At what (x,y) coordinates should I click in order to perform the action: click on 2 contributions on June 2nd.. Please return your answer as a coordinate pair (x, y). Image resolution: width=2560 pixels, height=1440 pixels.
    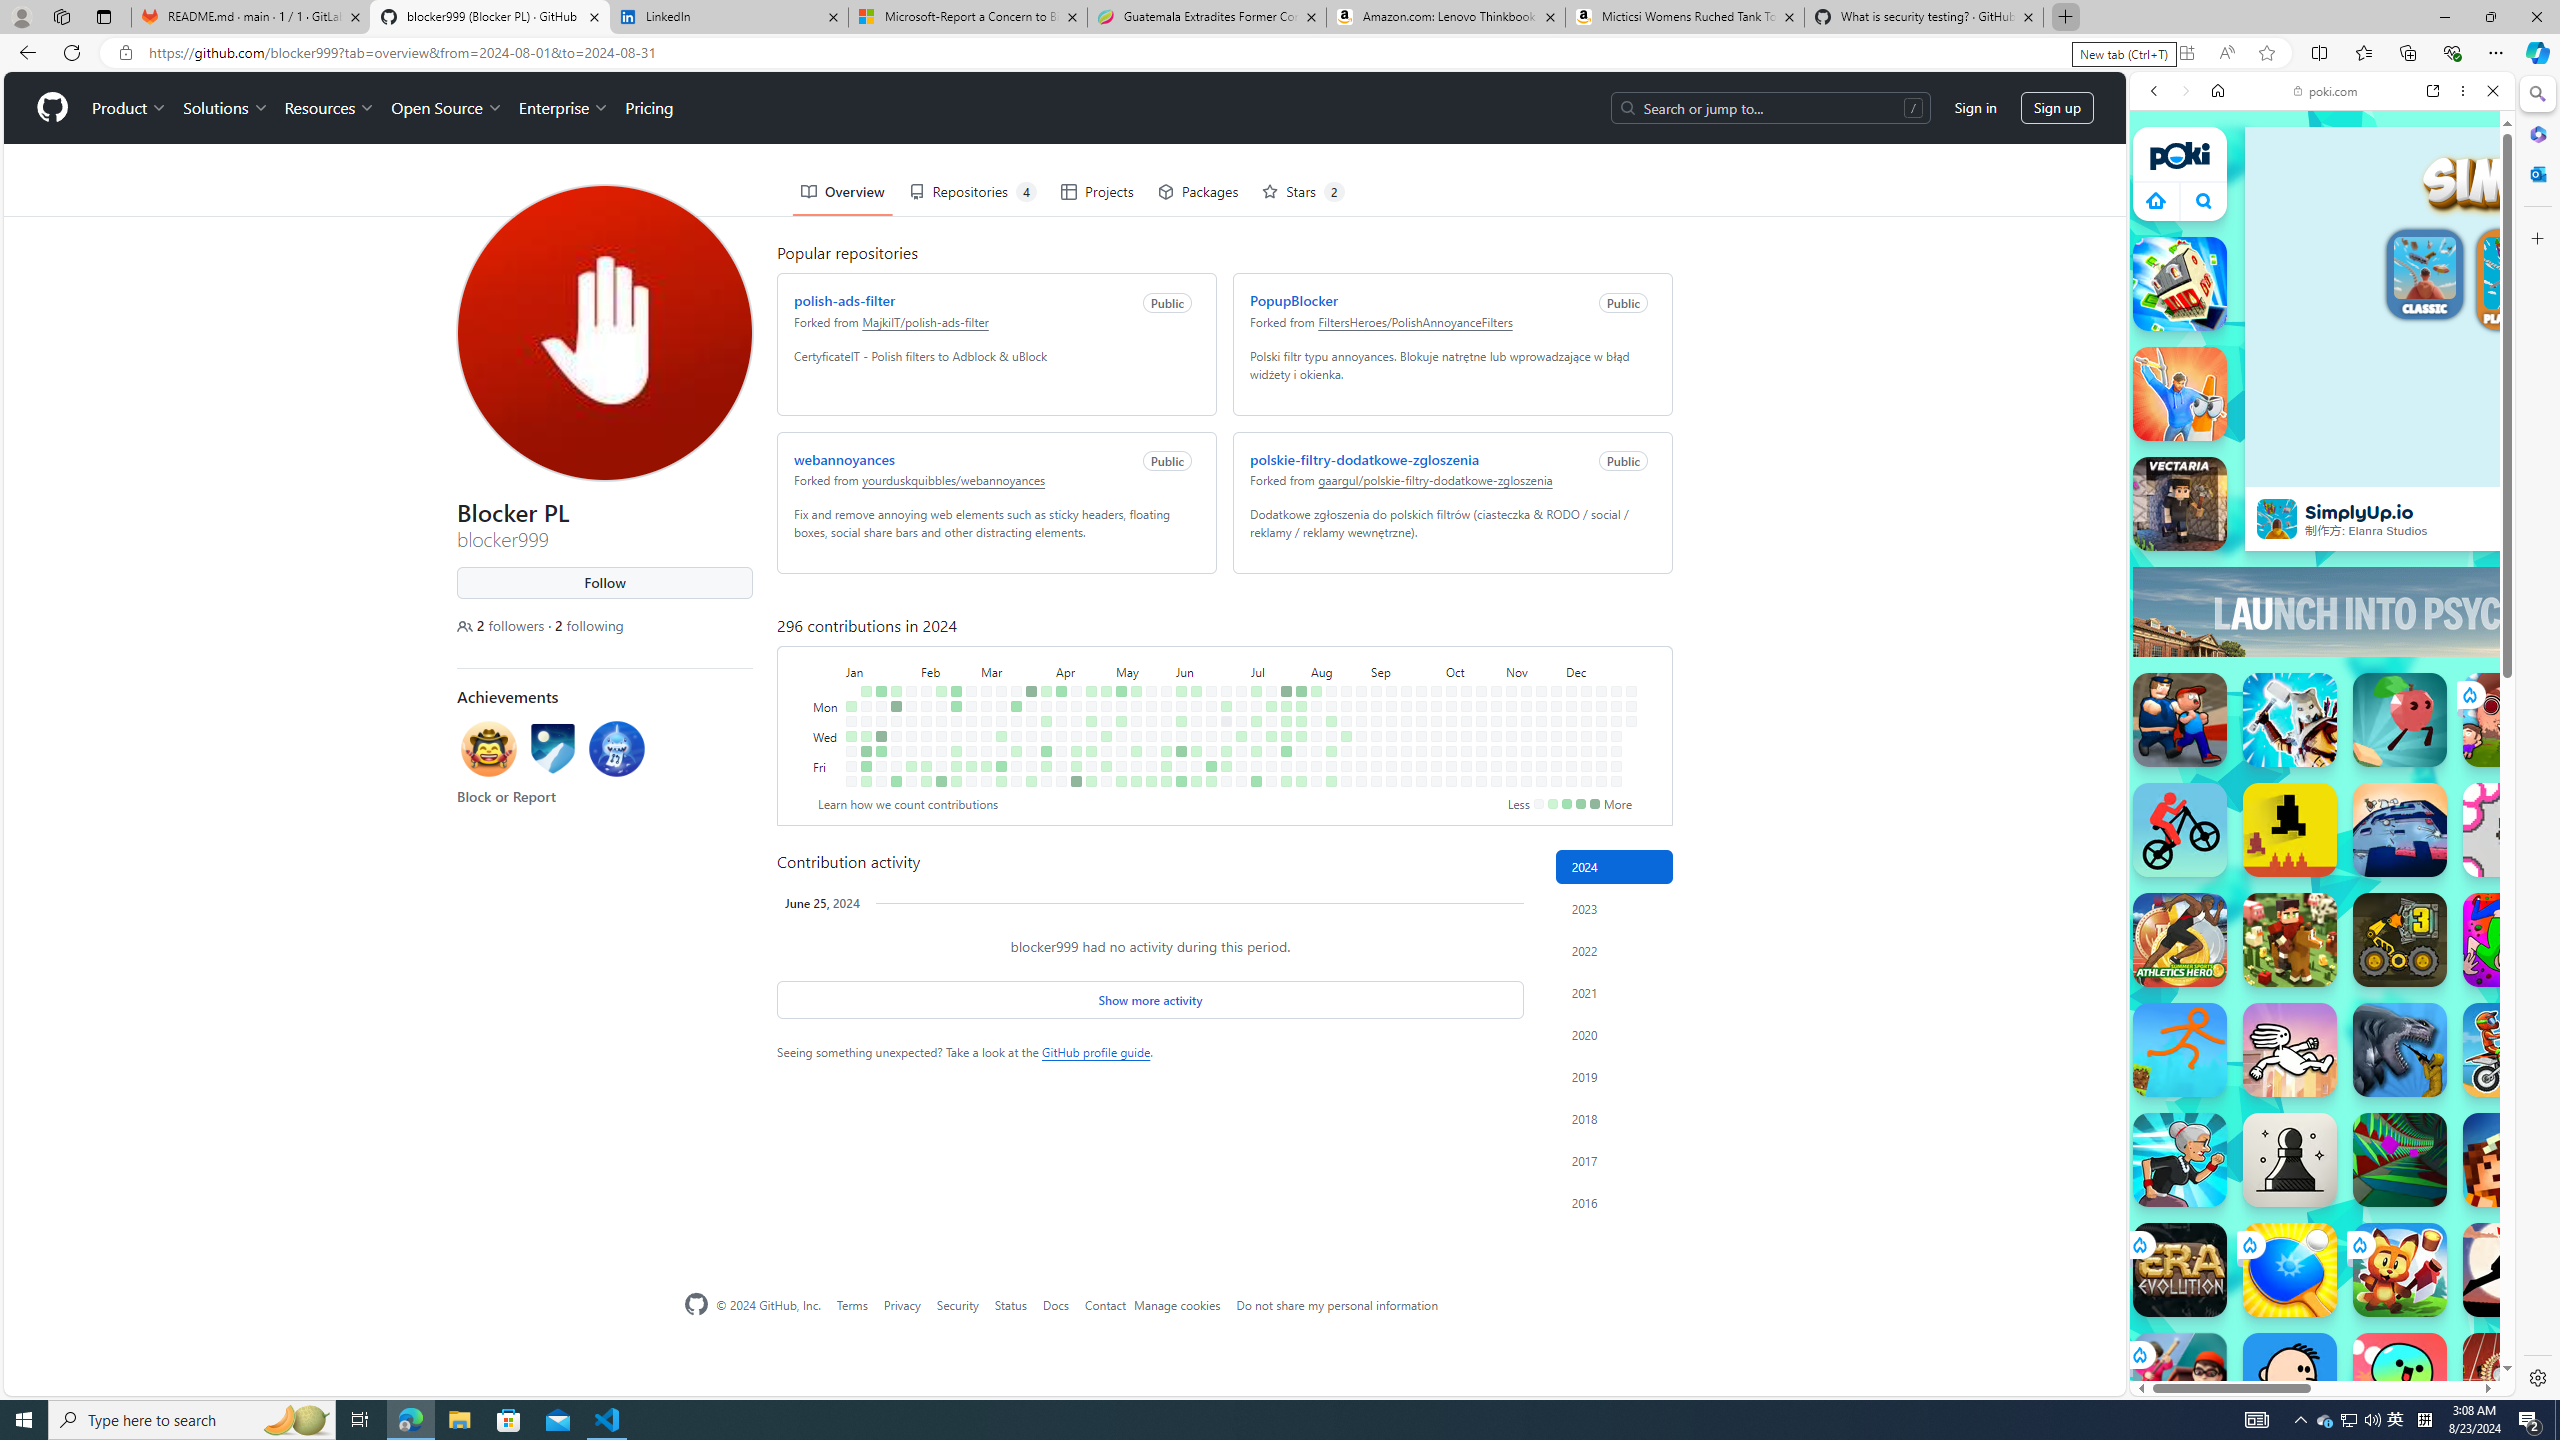
    Looking at the image, I should click on (1181, 690).